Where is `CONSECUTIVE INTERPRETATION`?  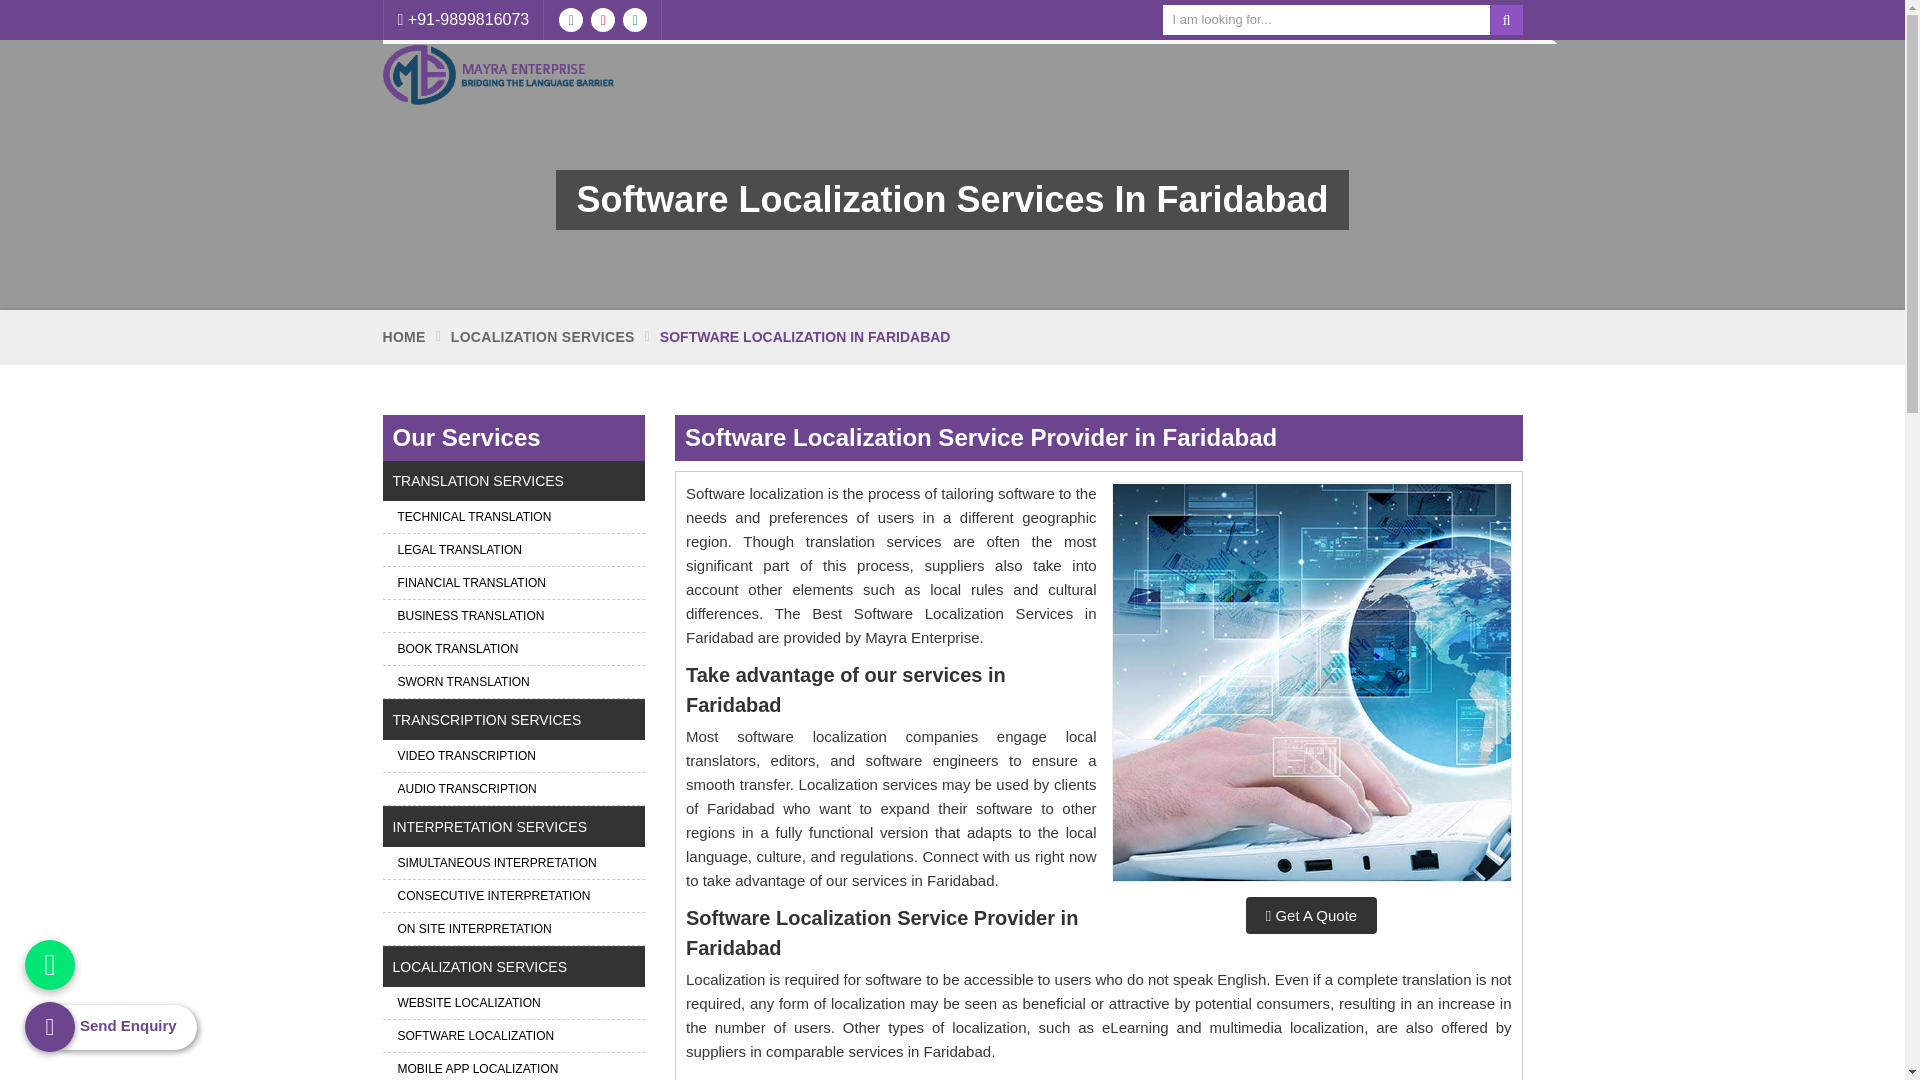
CONSECUTIVE INTERPRETATION is located at coordinates (514, 896).